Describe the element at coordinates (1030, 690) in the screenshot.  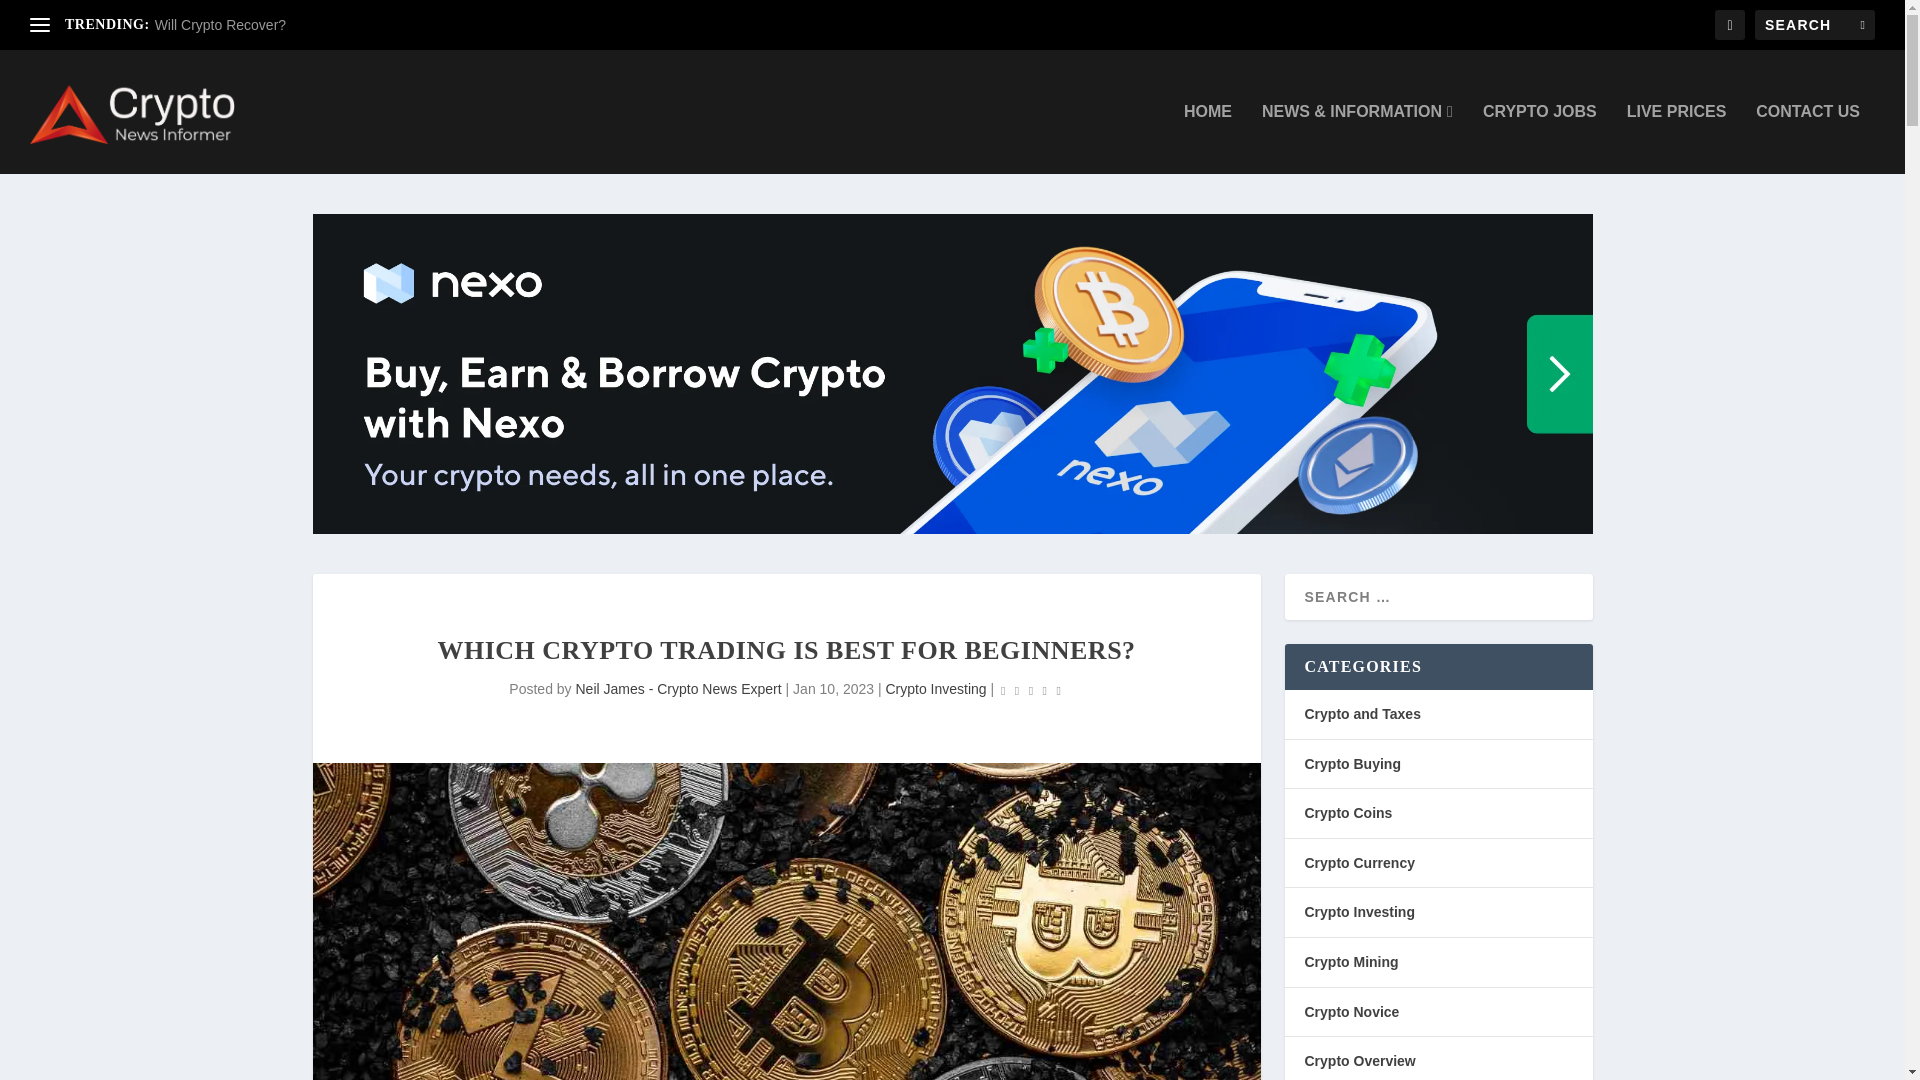
I see `Rating: 0.00` at that location.